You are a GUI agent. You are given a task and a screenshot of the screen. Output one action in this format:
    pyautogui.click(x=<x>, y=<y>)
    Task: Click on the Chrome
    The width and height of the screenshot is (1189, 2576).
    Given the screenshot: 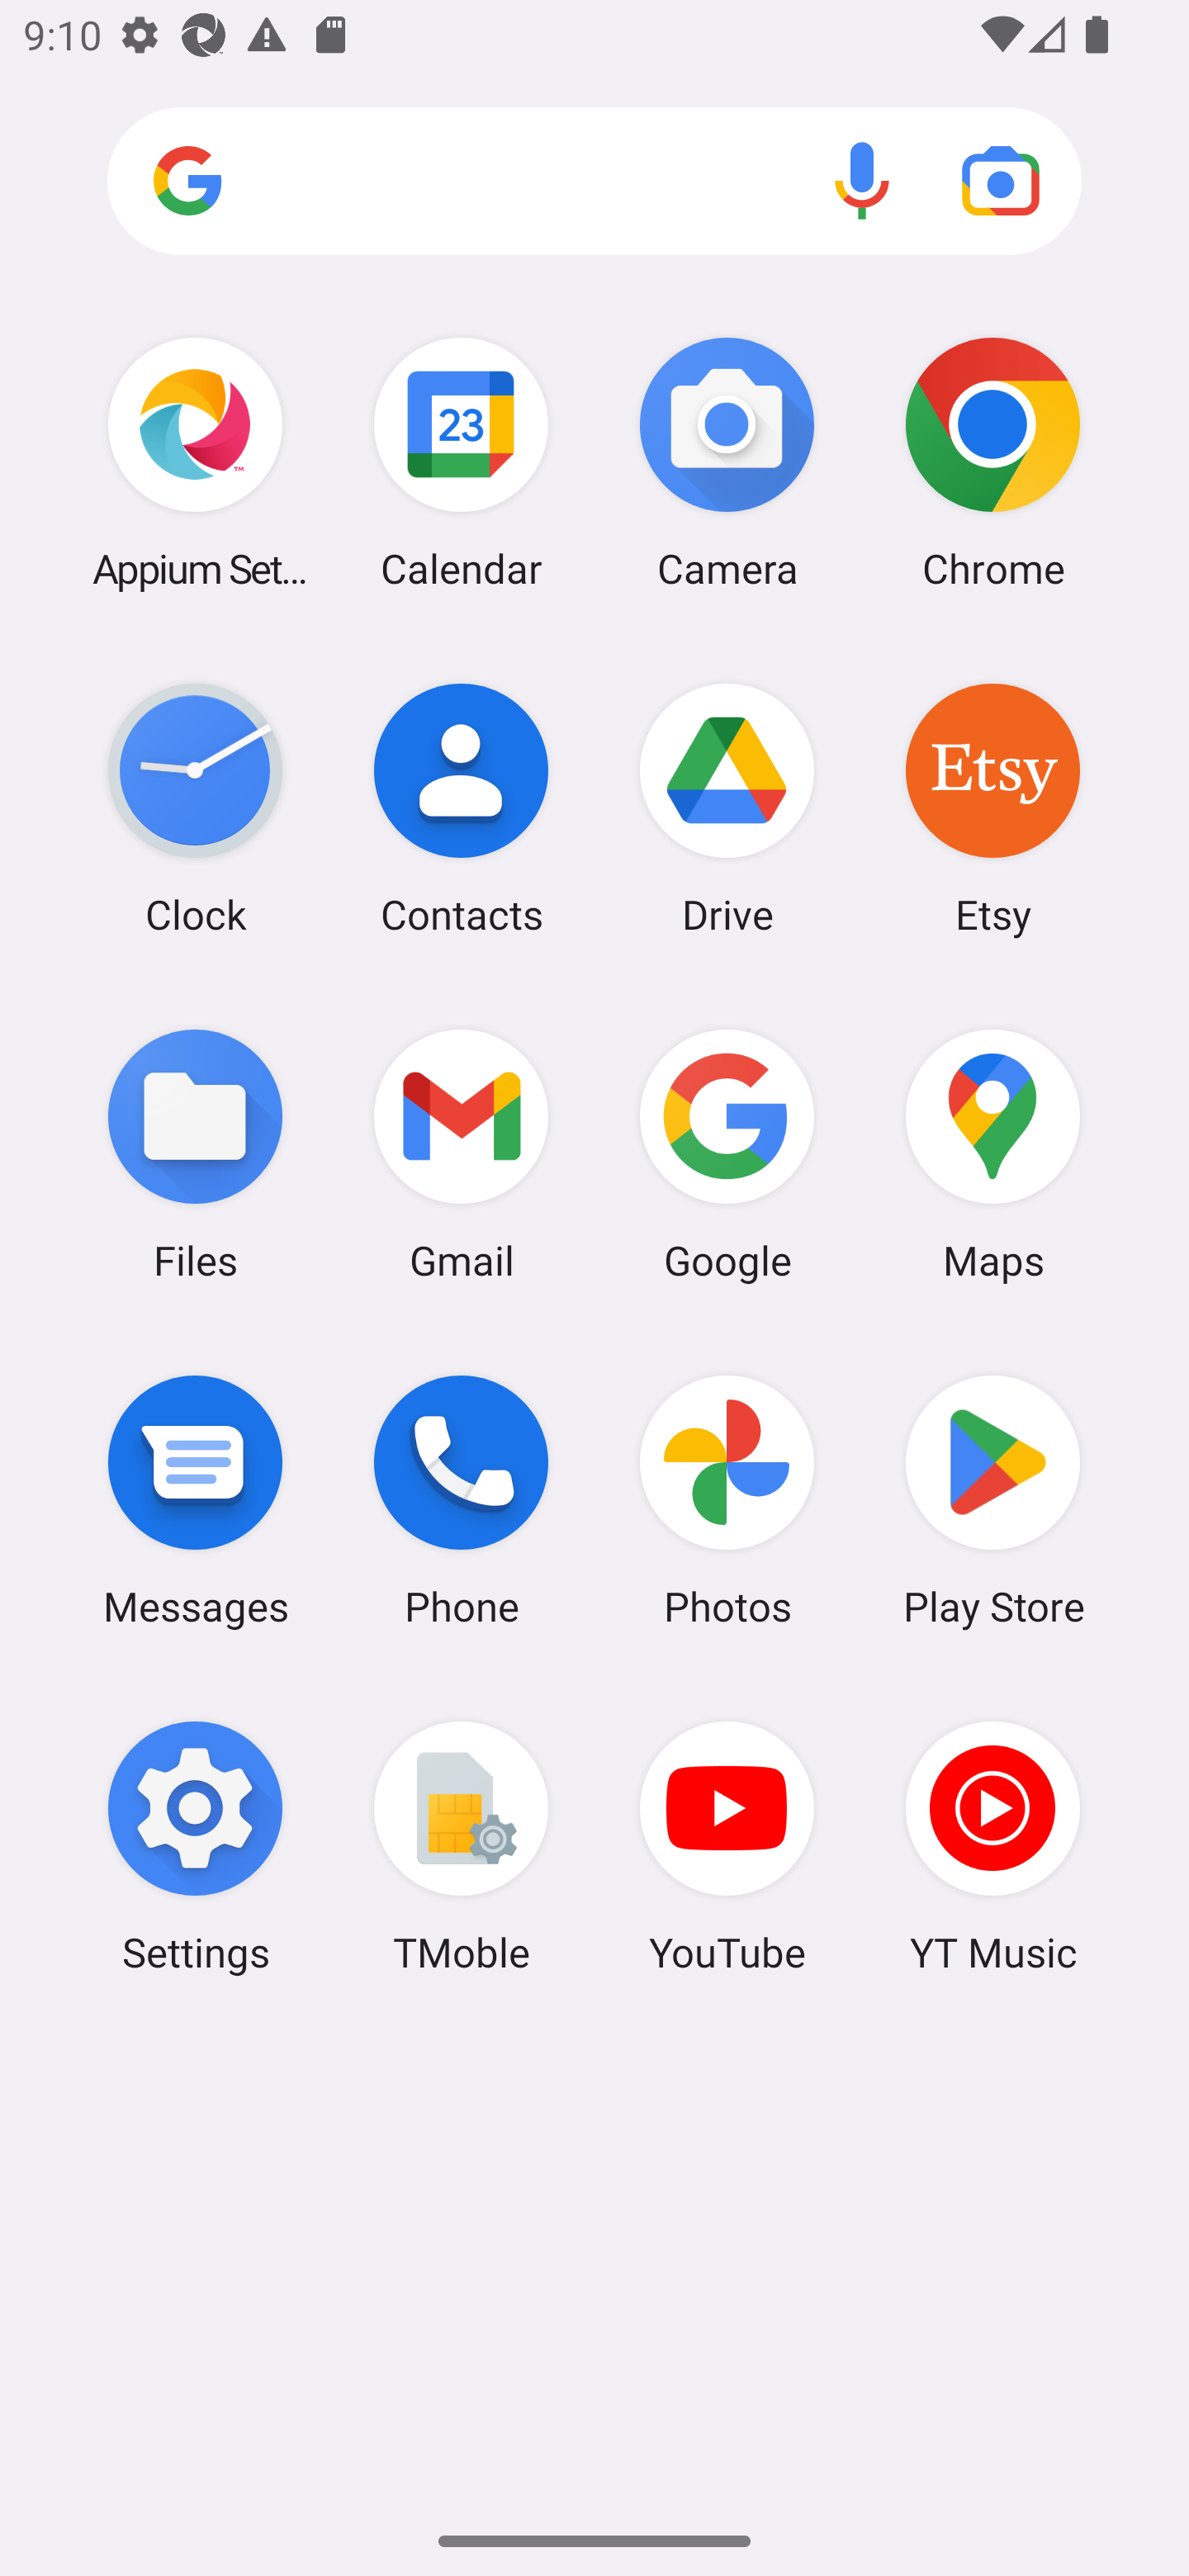 What is the action you would take?
    pyautogui.click(x=992, y=462)
    